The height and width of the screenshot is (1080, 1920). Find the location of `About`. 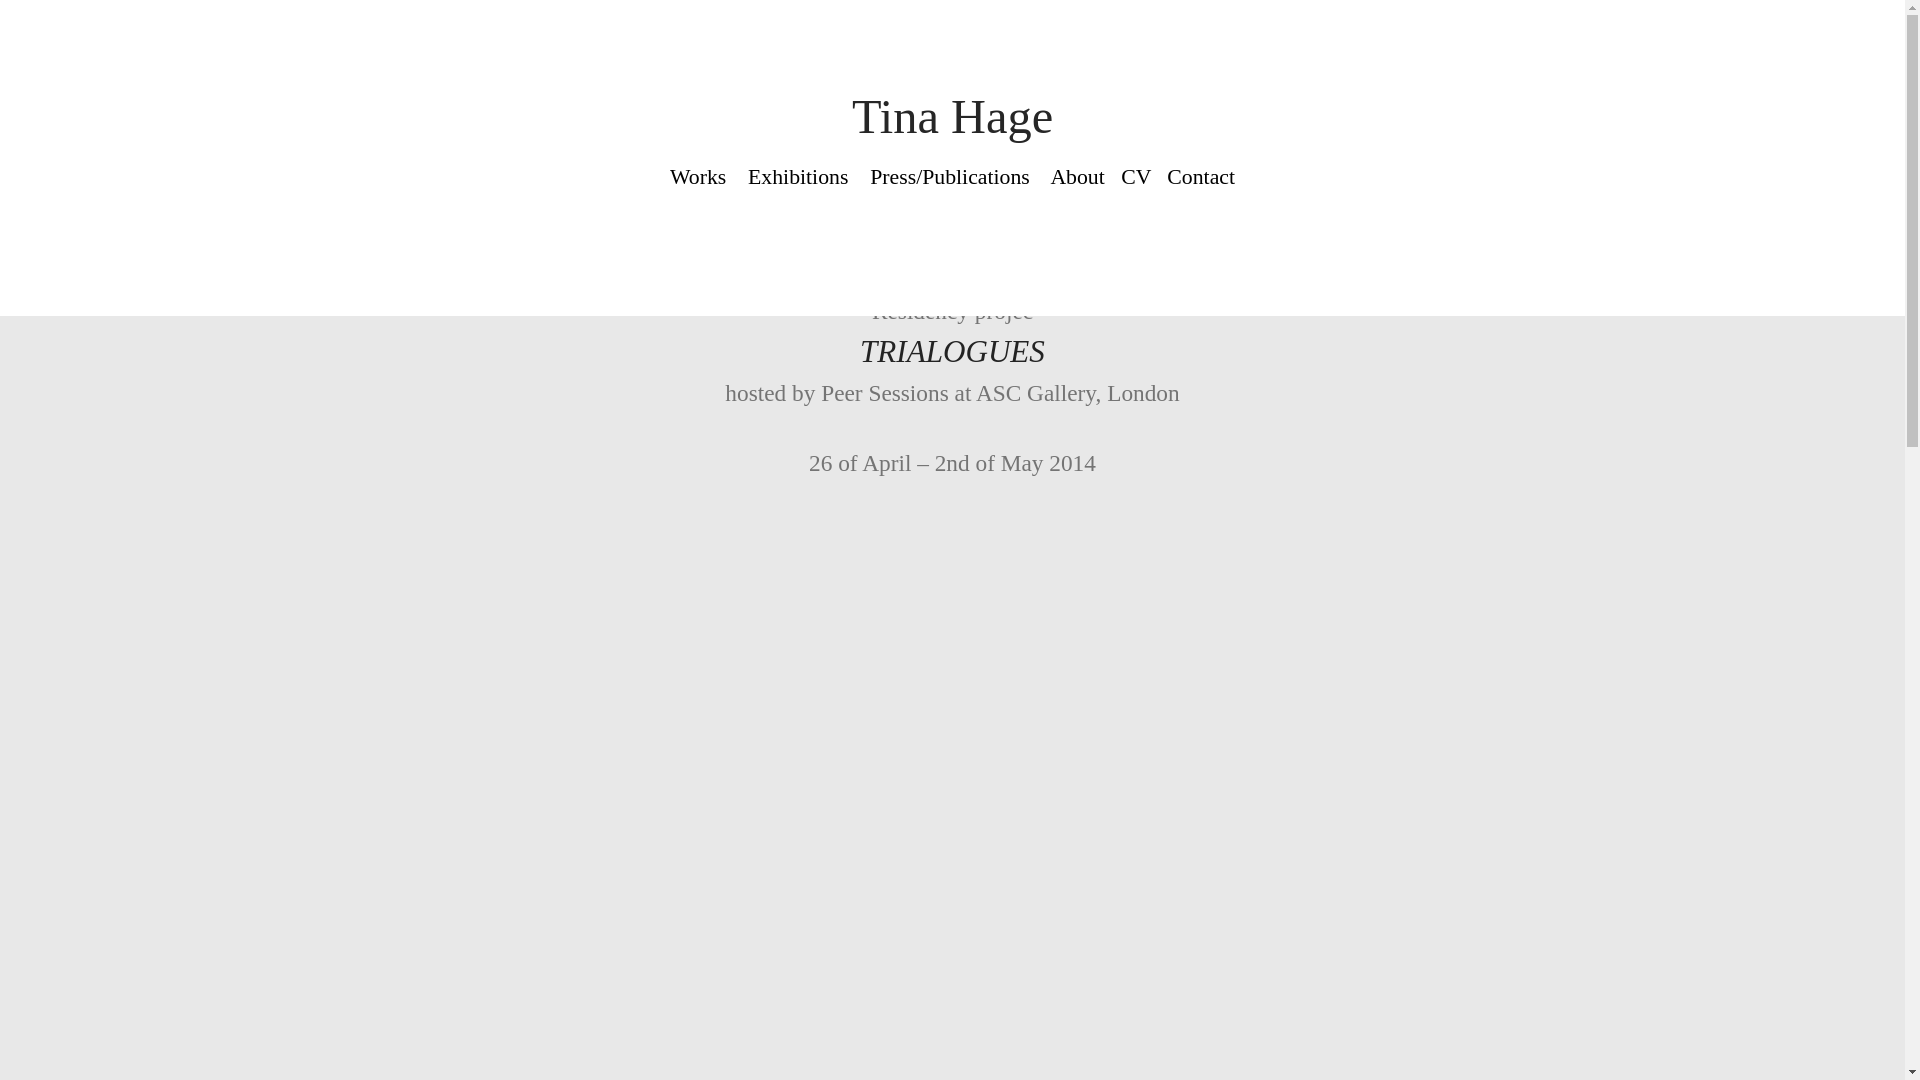

About is located at coordinates (1077, 178).